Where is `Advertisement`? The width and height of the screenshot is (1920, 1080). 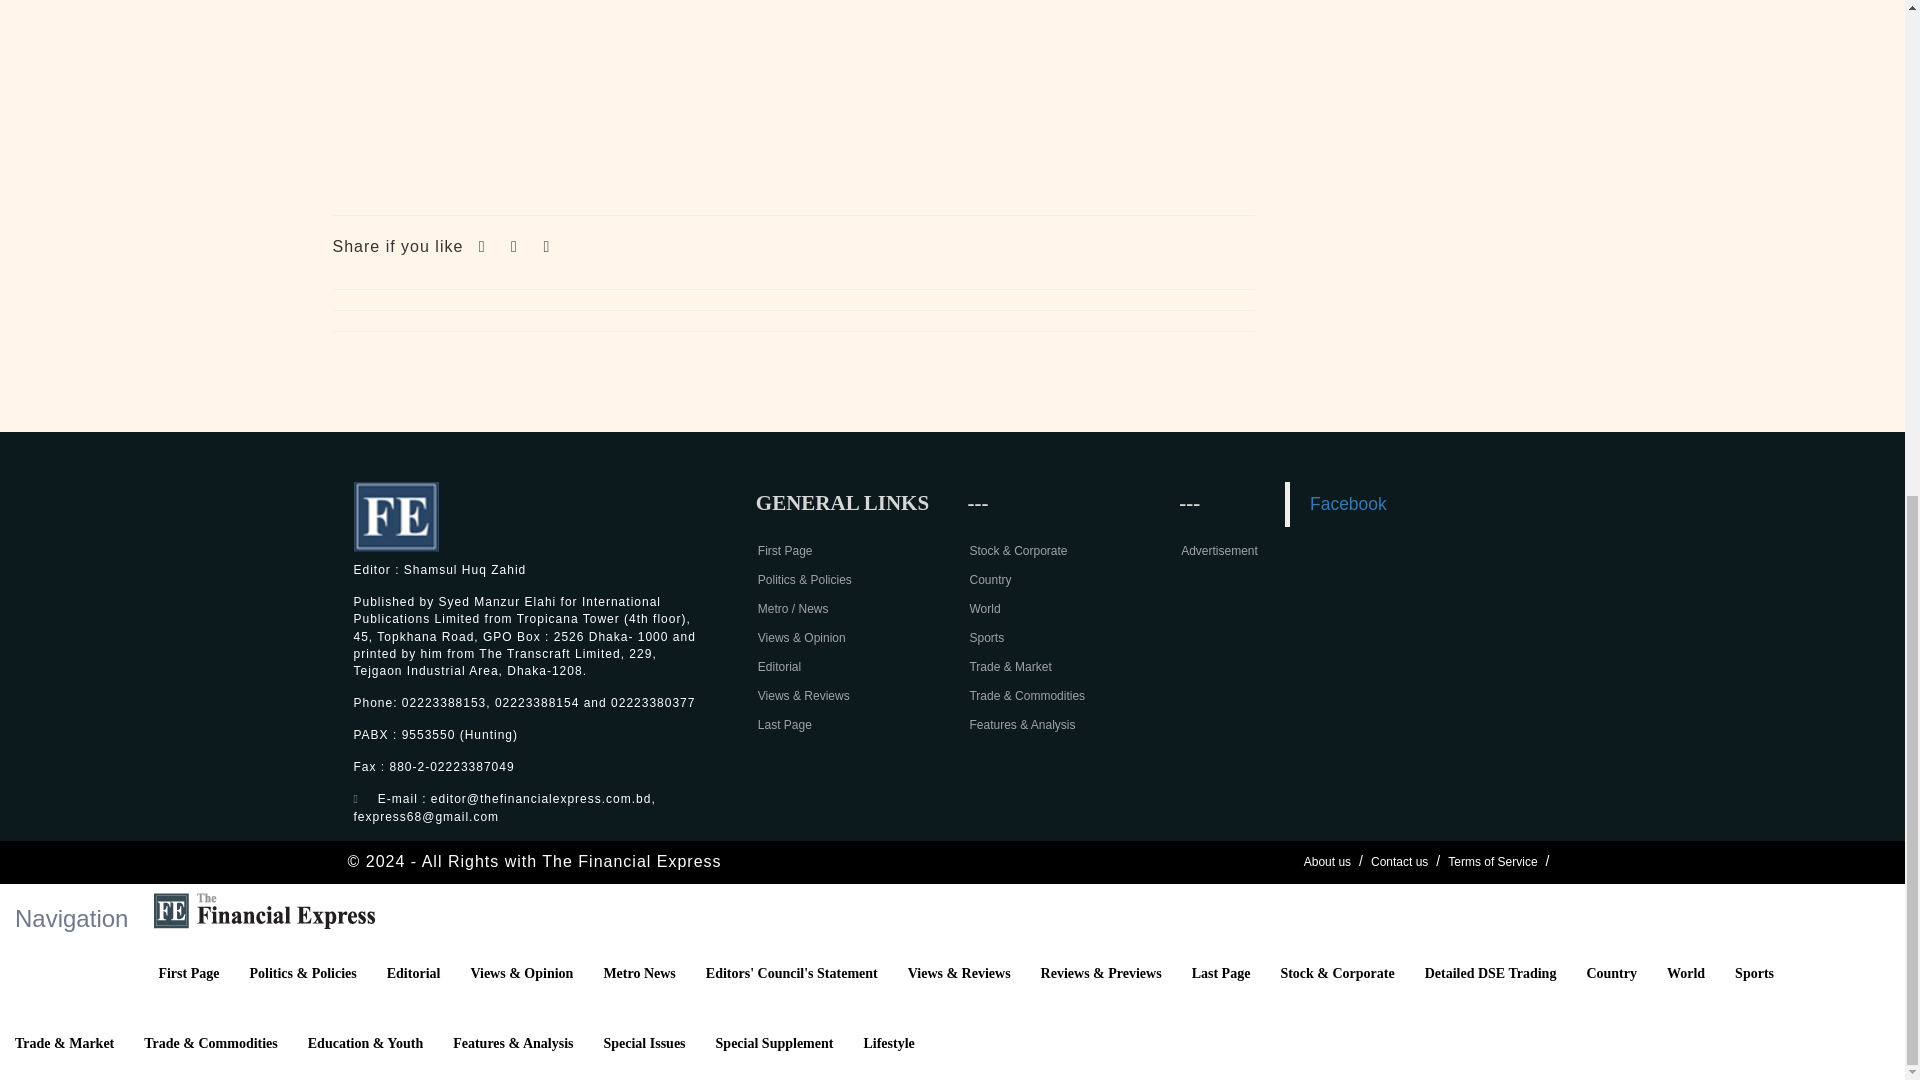 Advertisement is located at coordinates (794, 98).